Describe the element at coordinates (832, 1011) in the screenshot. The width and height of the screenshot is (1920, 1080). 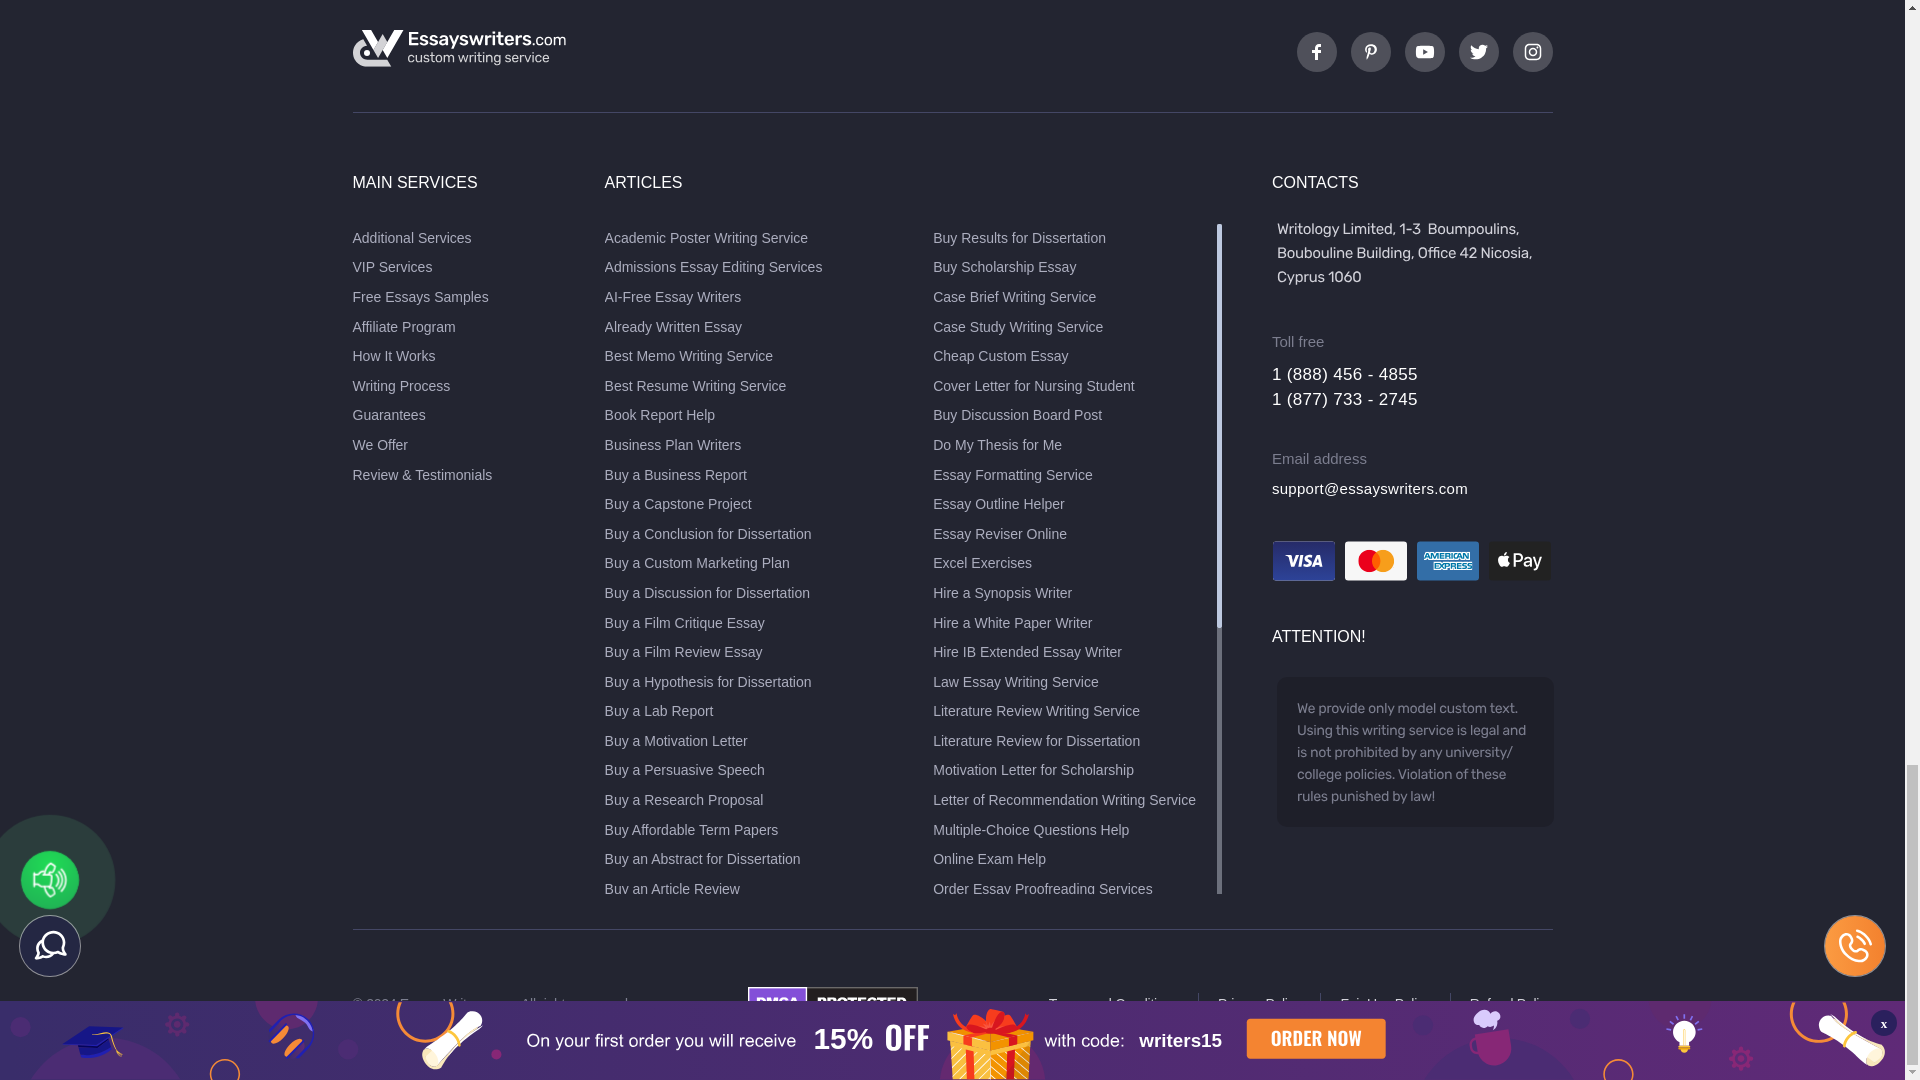
I see `DMCA.com Protection Status` at that location.